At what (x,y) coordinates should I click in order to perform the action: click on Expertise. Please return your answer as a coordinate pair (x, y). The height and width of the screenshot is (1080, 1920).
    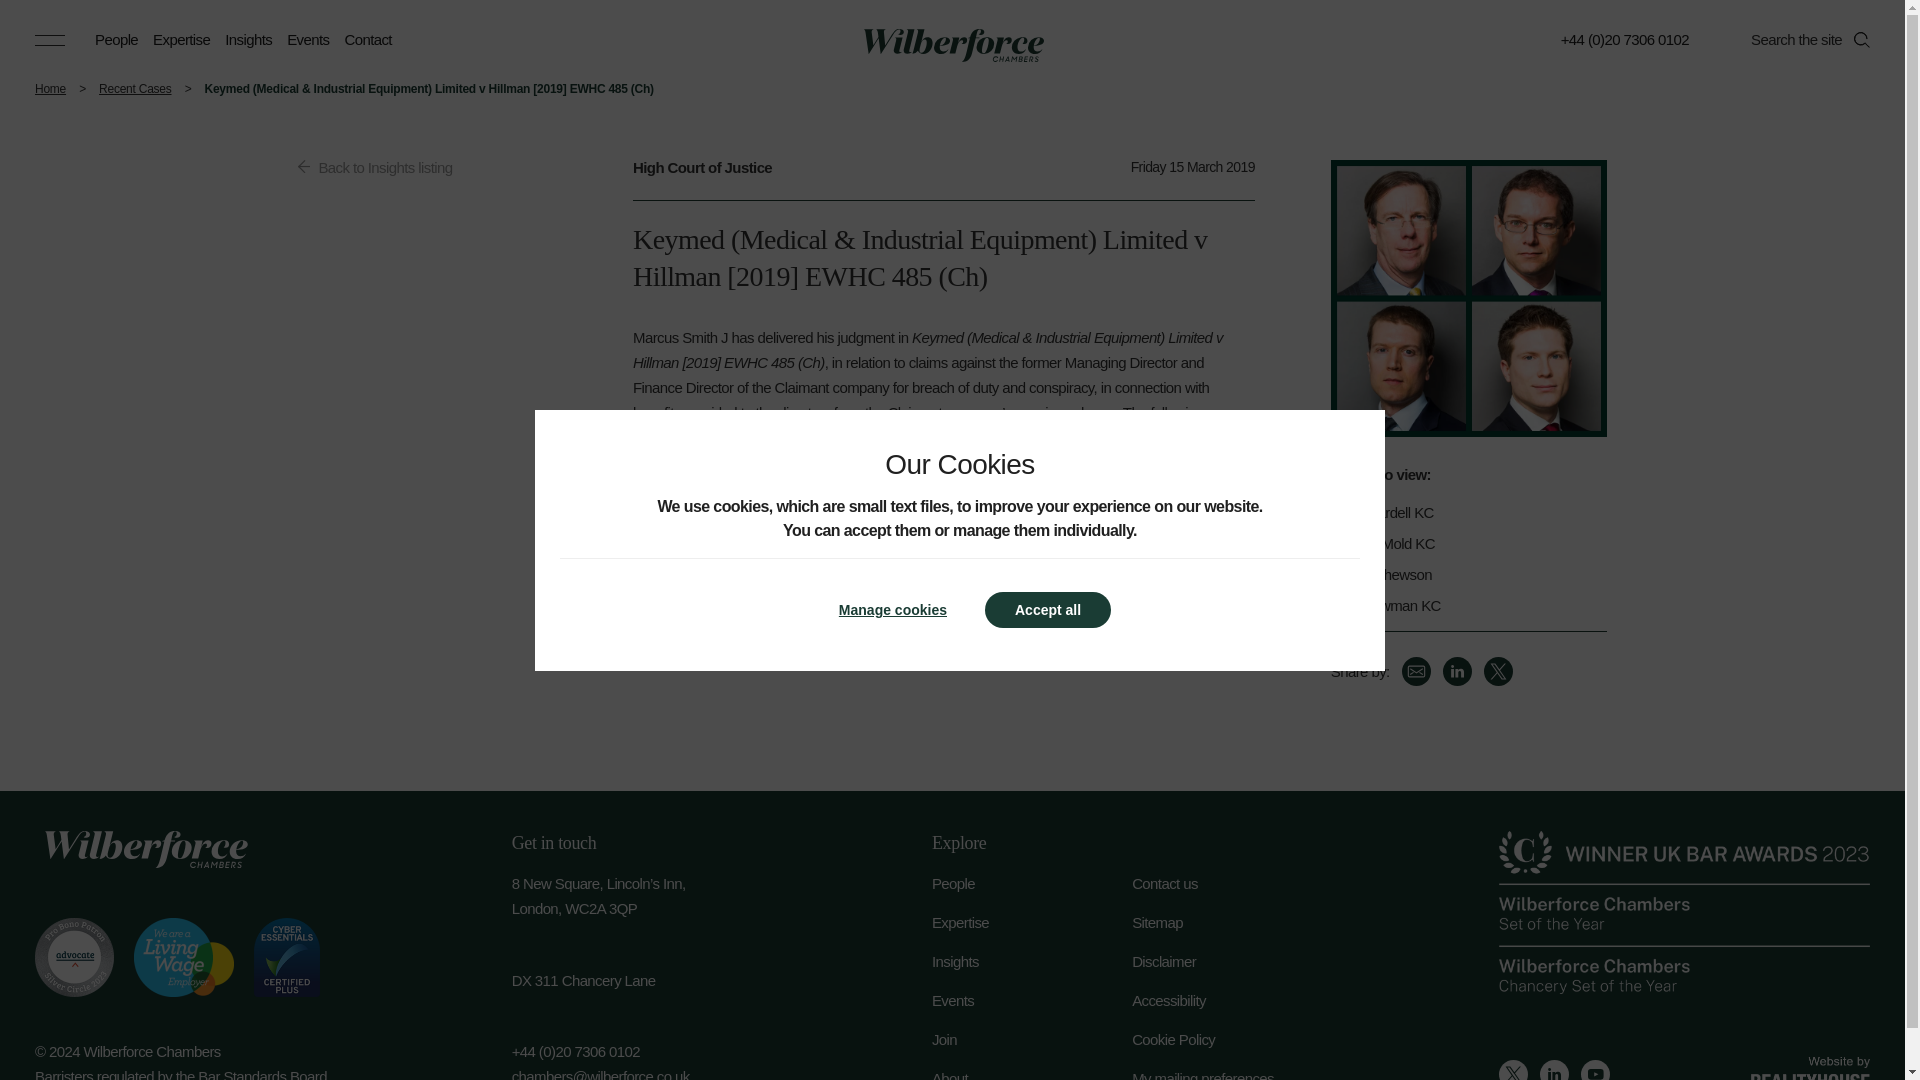
    Looking at the image, I should click on (1032, 922).